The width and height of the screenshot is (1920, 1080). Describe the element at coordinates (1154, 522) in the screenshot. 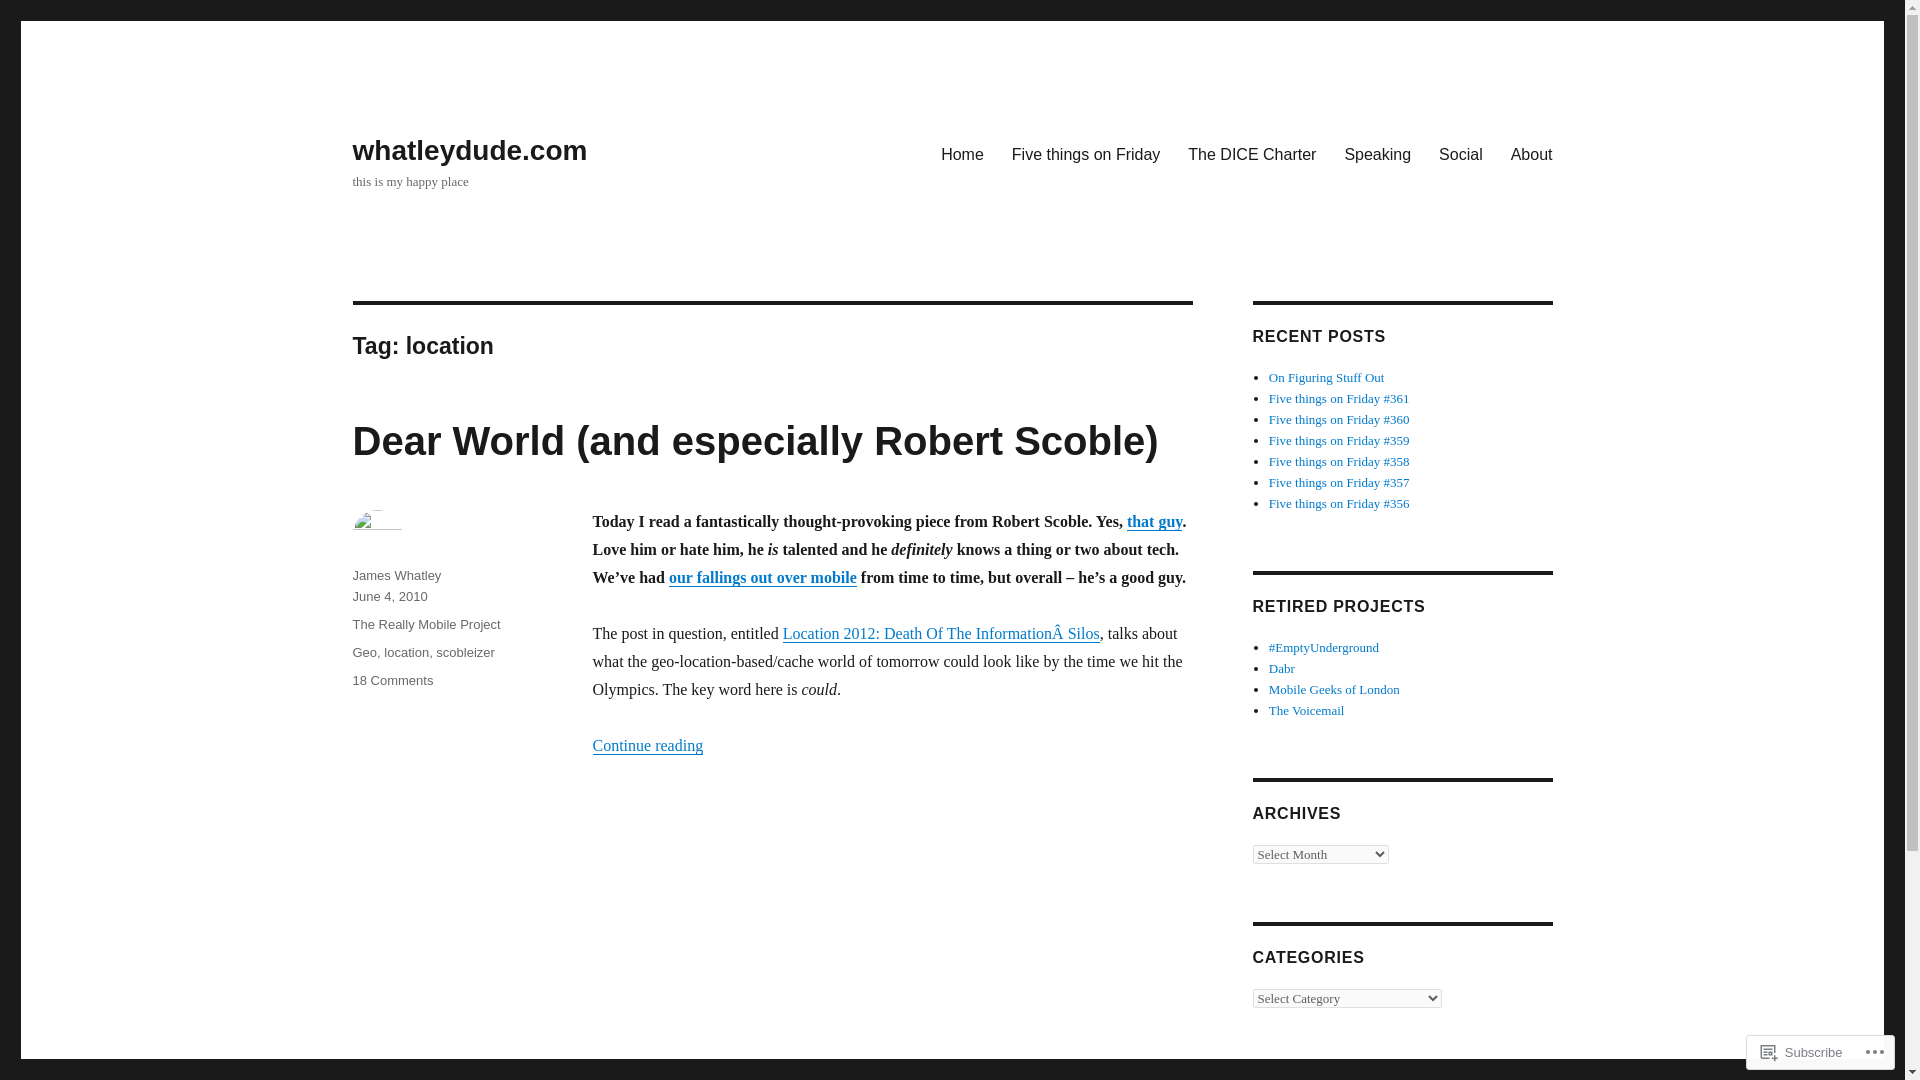

I see `that guy` at that location.